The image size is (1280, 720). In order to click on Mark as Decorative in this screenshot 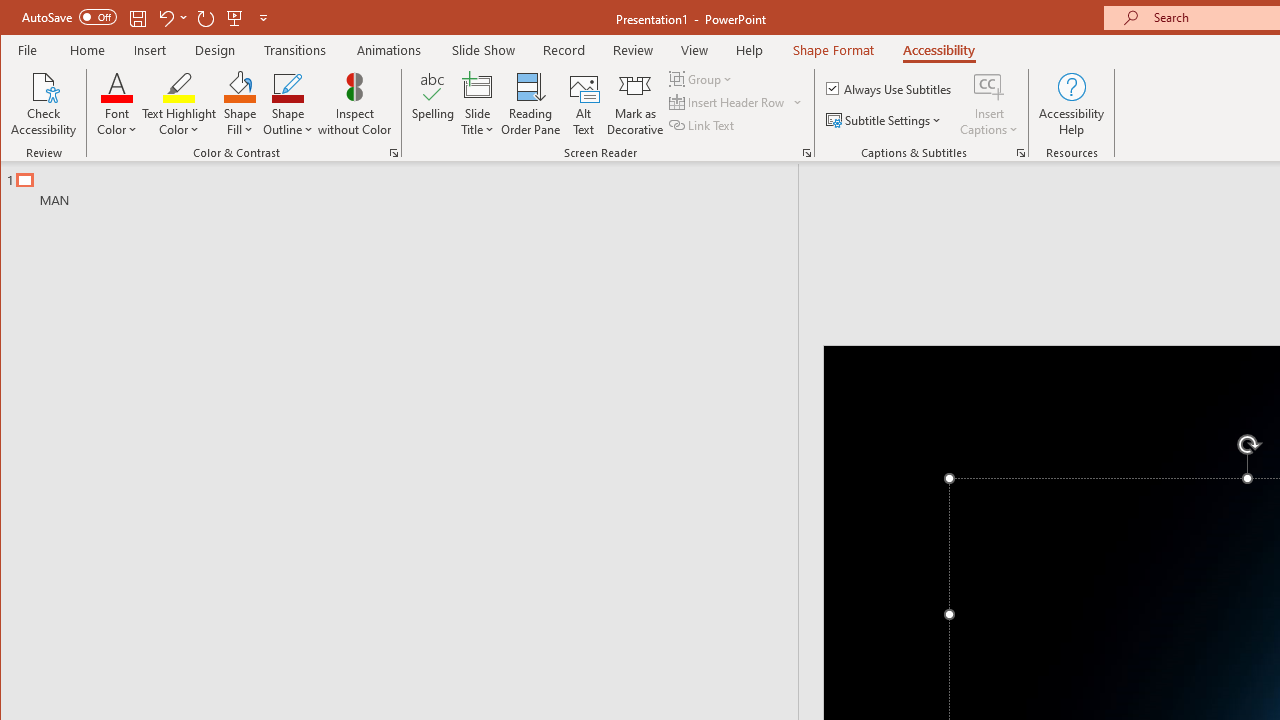, I will do `click(635, 104)`.